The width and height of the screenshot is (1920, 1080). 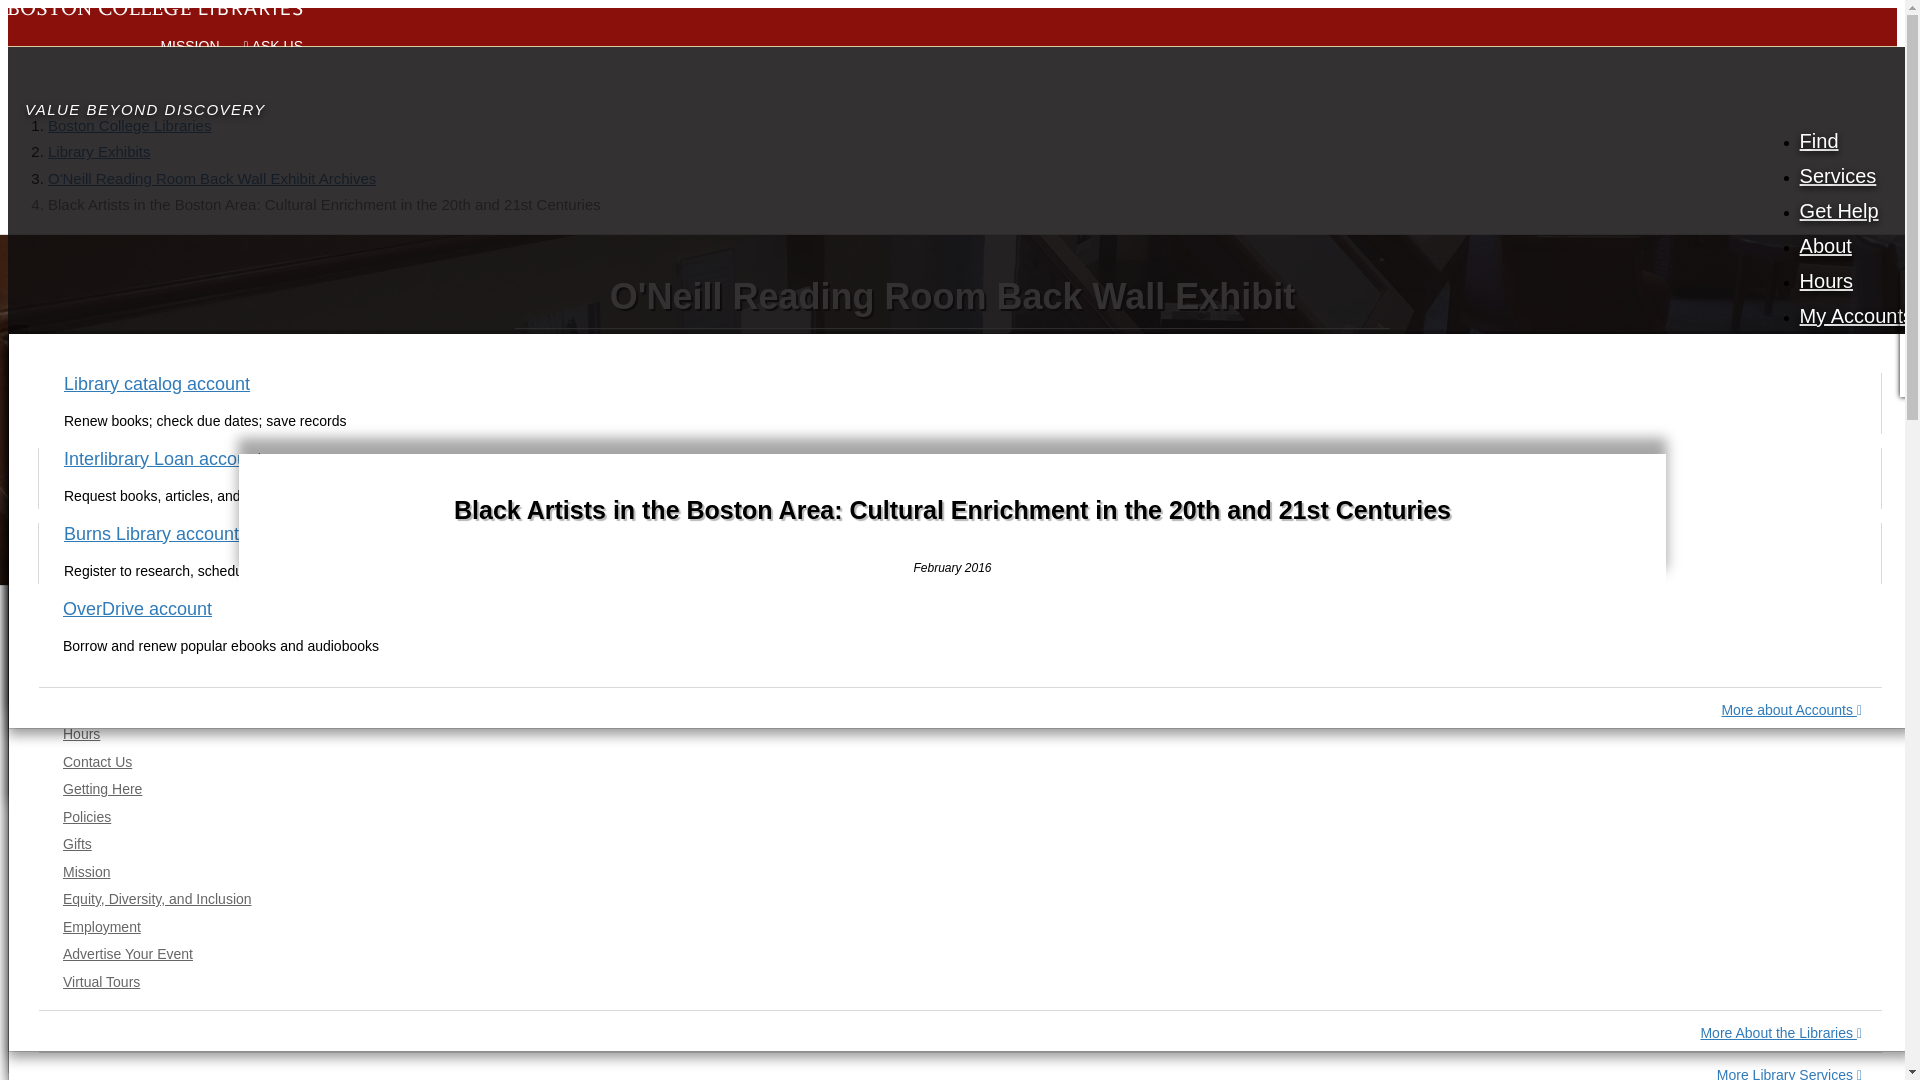 What do you see at coordinates (960, 382) in the screenshot?
I see `Books, Media, and more` at bounding box center [960, 382].